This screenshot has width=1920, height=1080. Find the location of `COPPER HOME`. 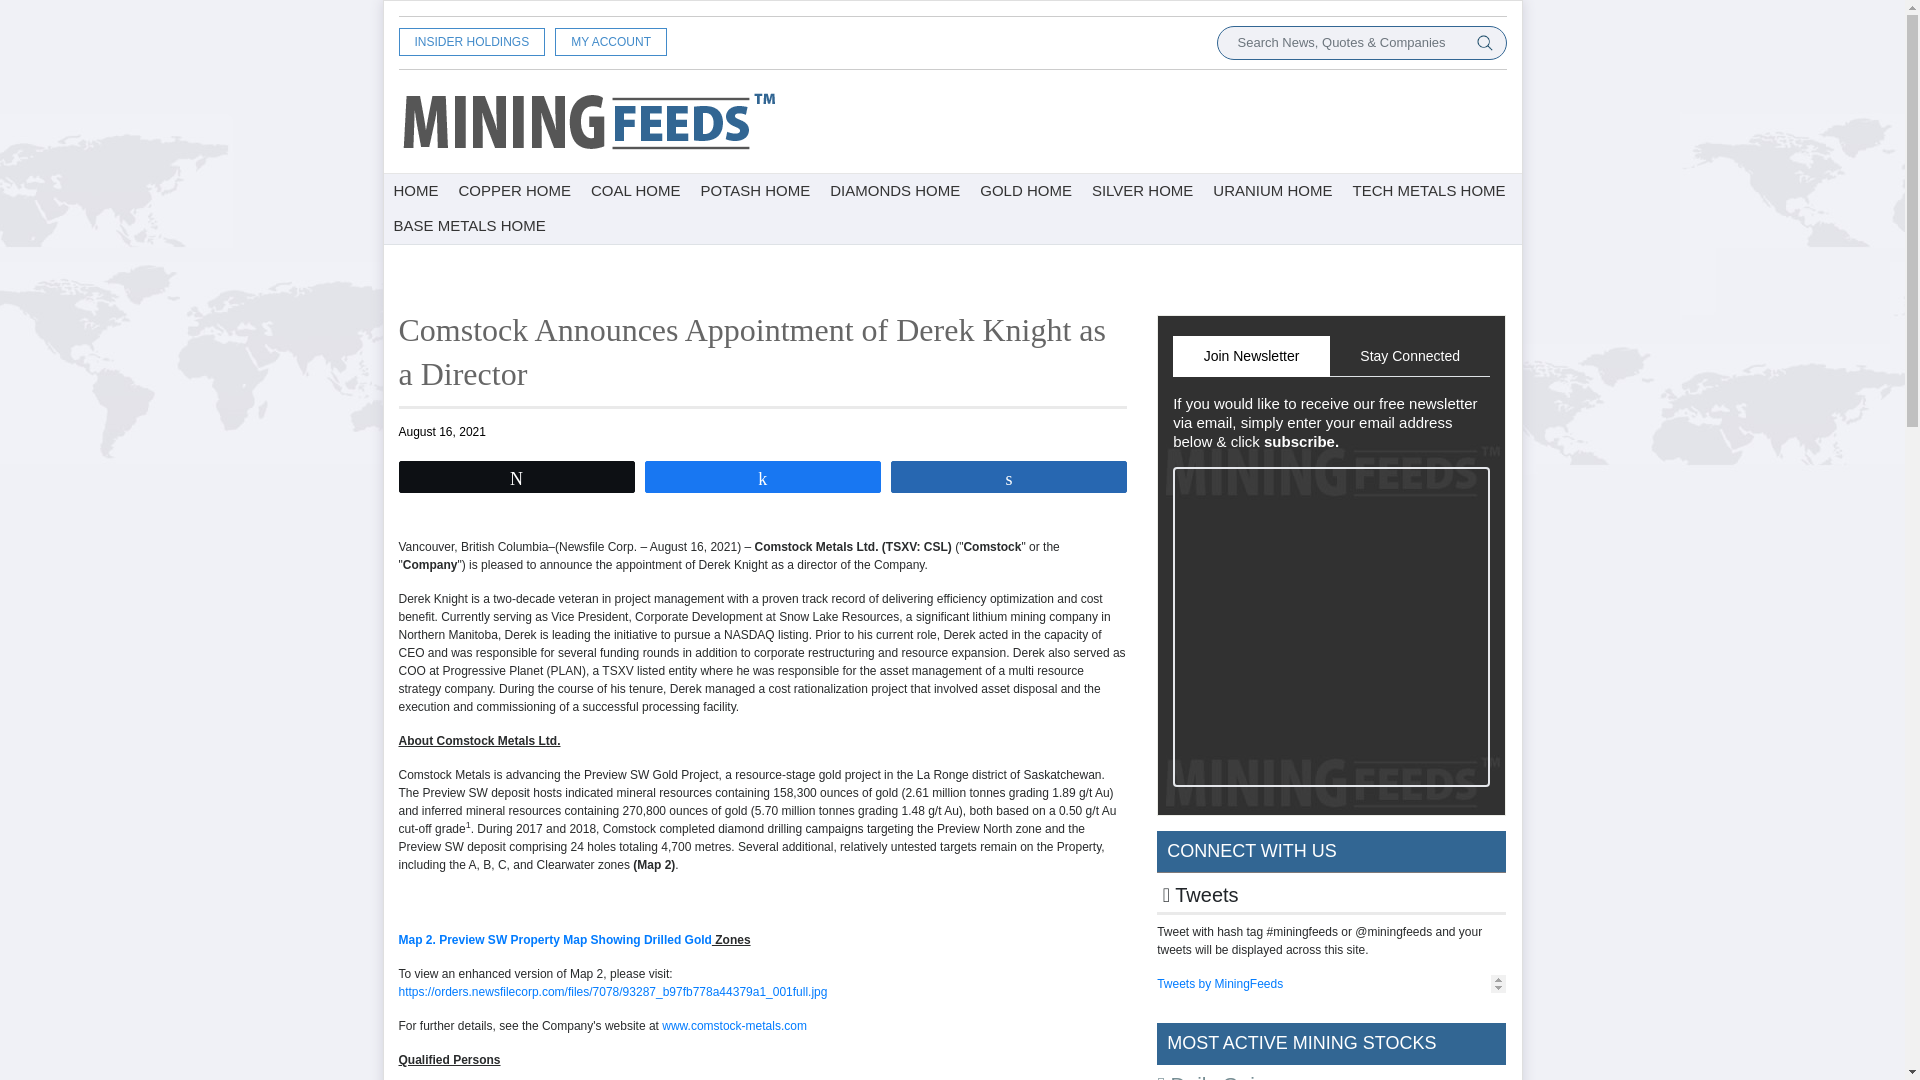

COPPER HOME is located at coordinates (514, 191).